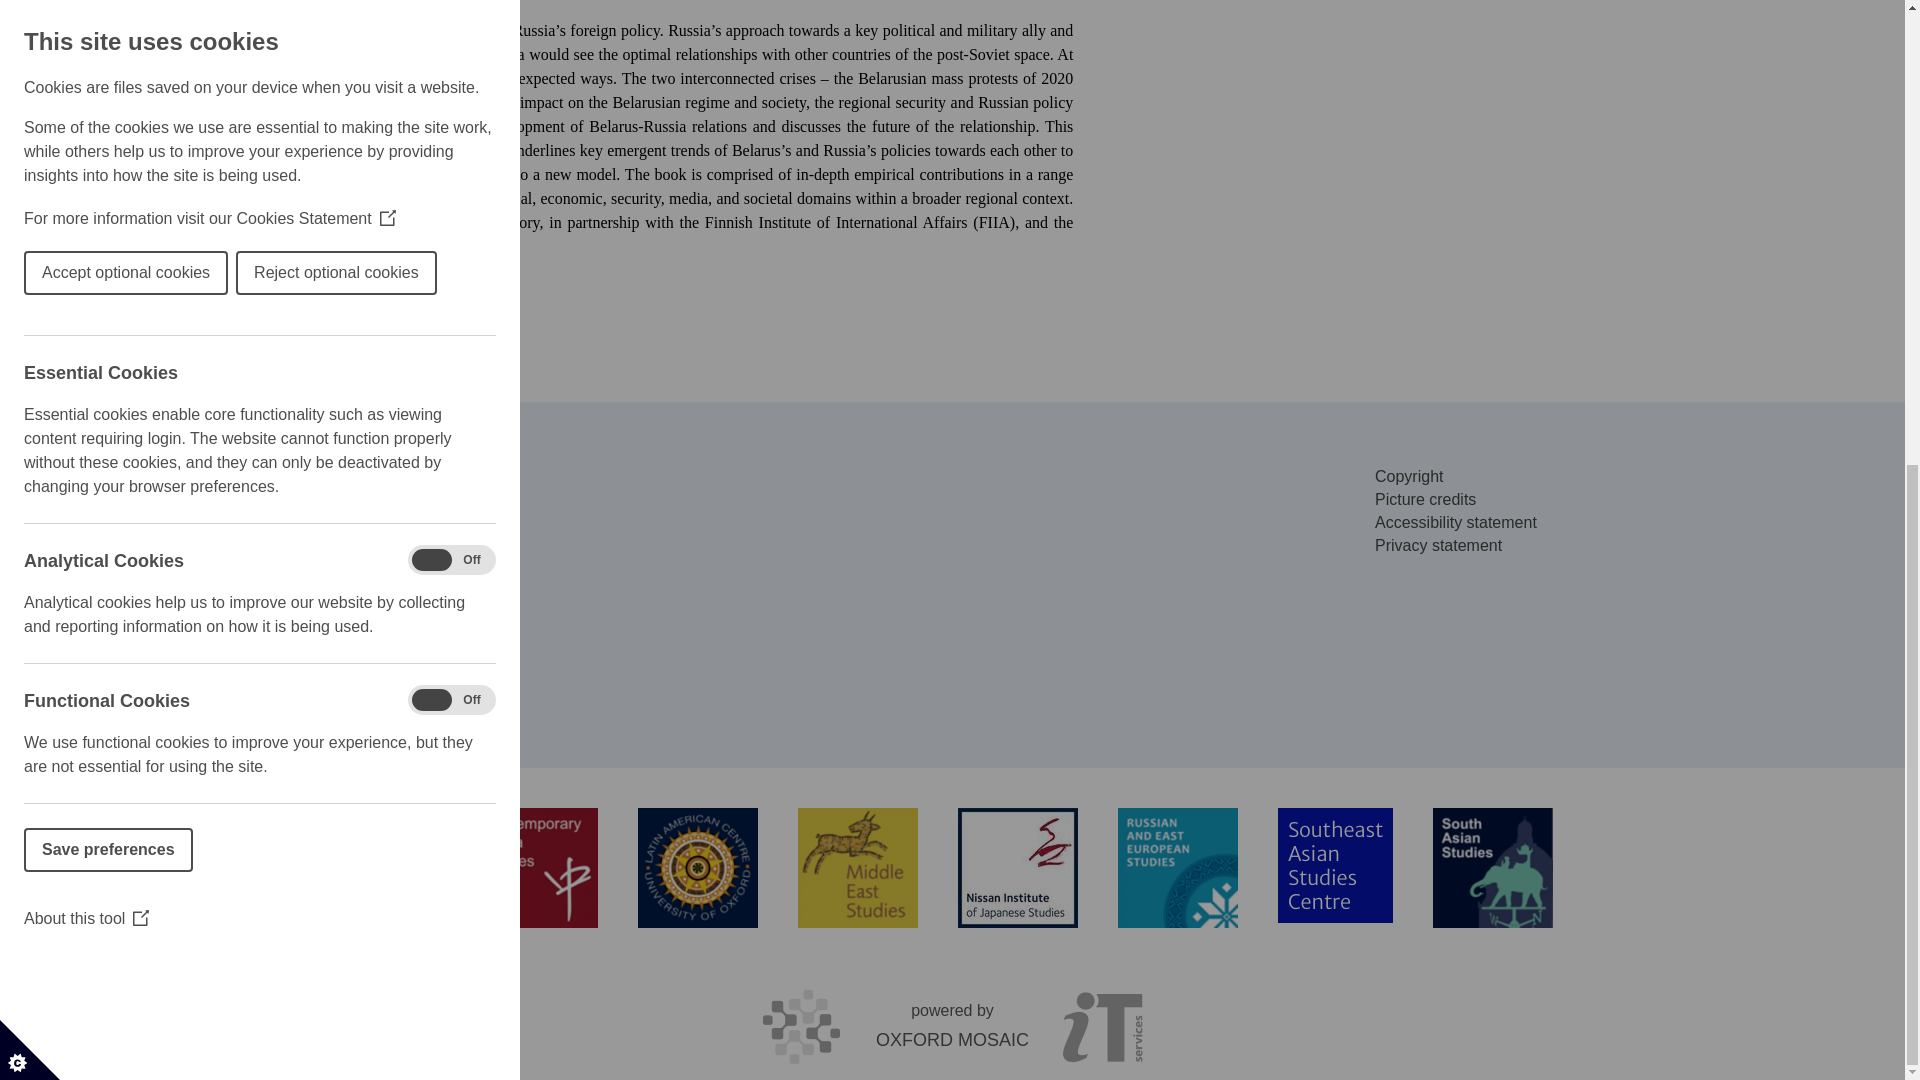 Image resolution: width=1920 pixels, height=1080 pixels. I want to click on Picture credits, so click(1425, 499).